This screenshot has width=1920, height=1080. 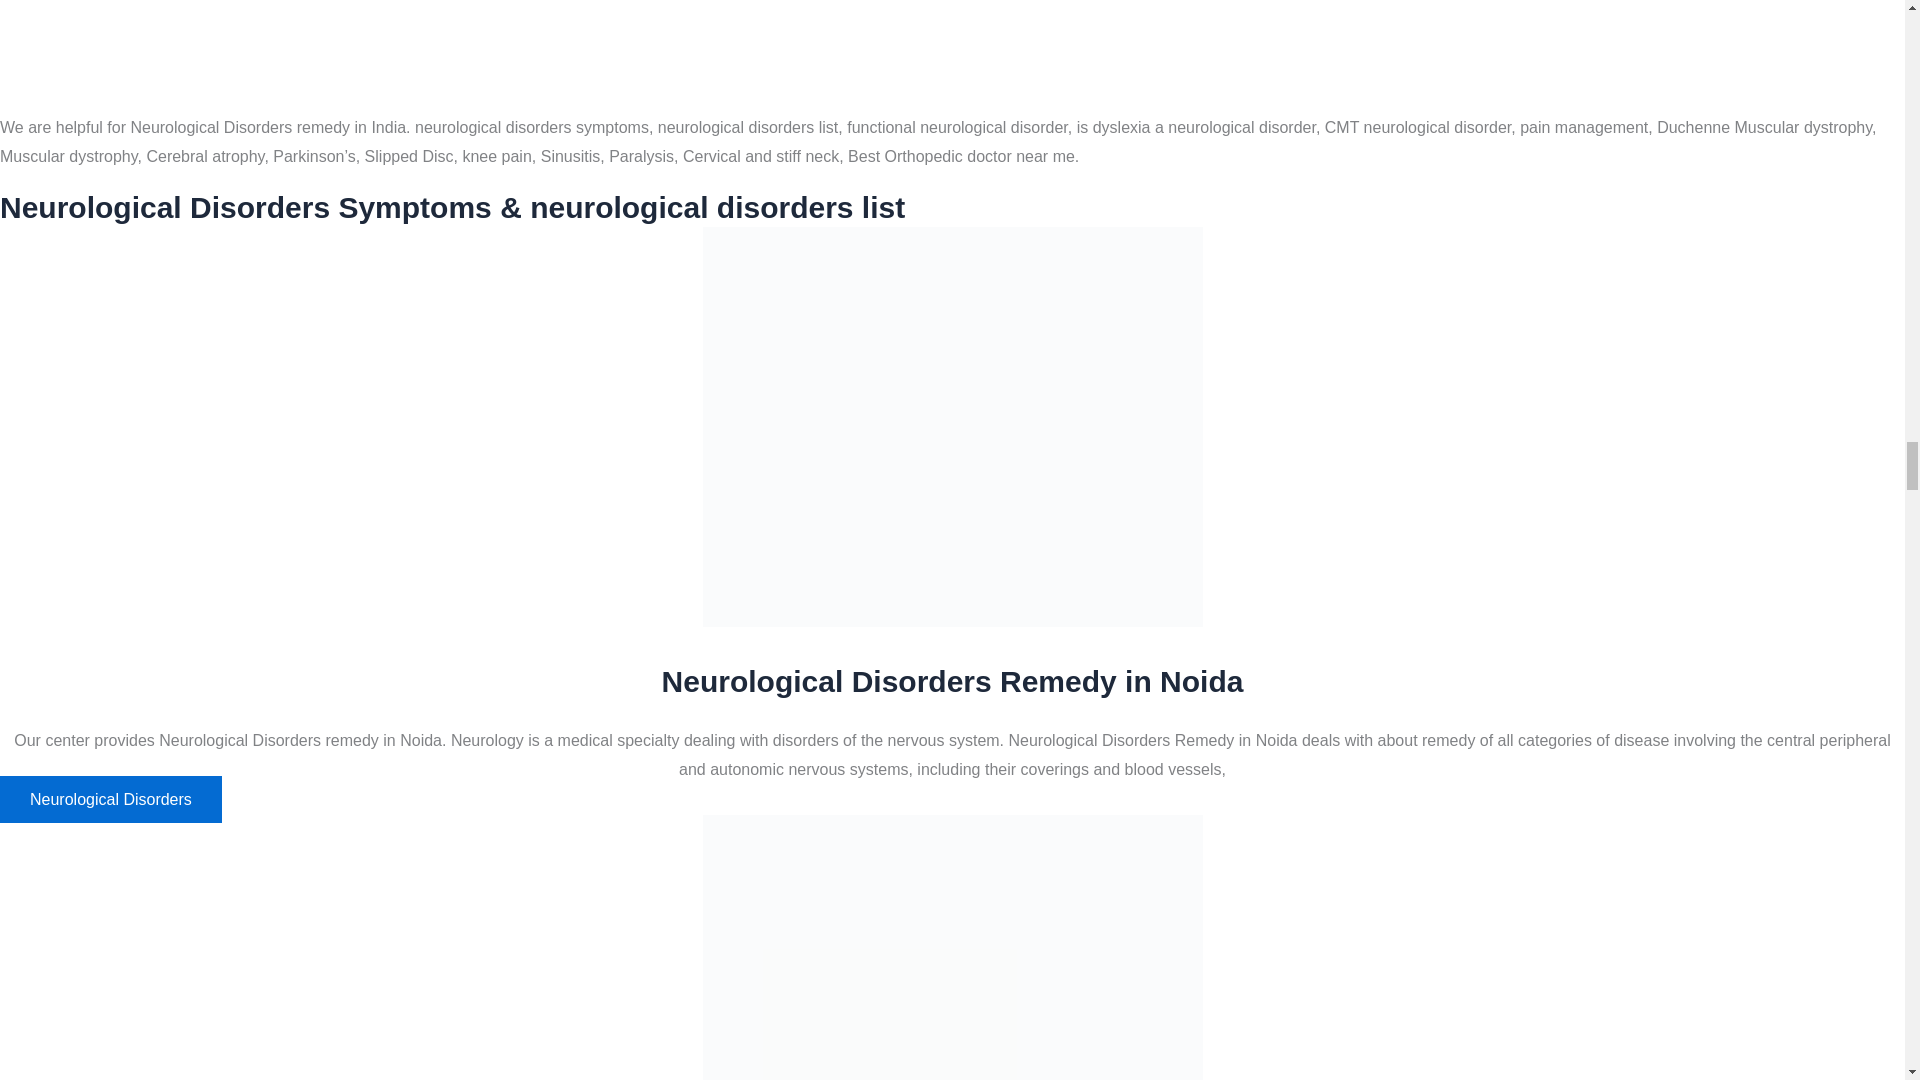 I want to click on Neurological Disorders, so click(x=111, y=799).